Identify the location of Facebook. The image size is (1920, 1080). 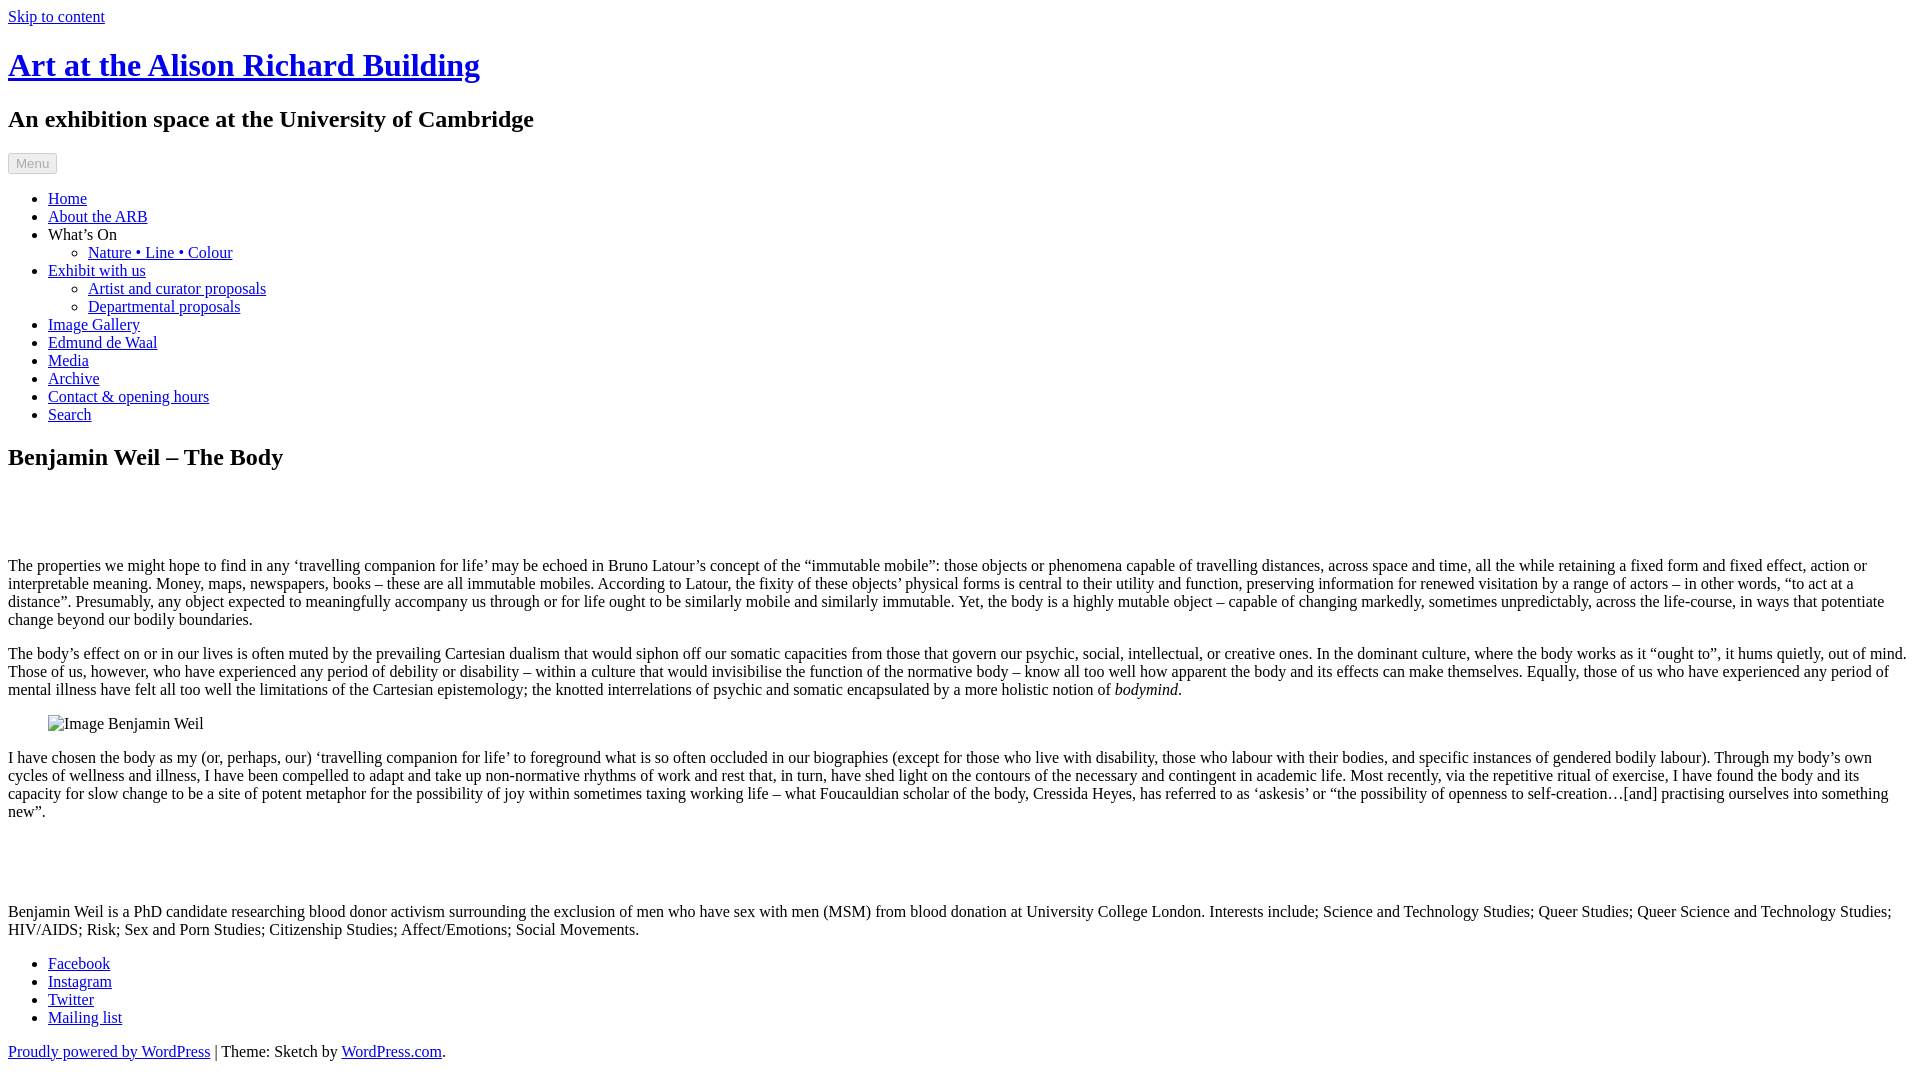
(78, 963).